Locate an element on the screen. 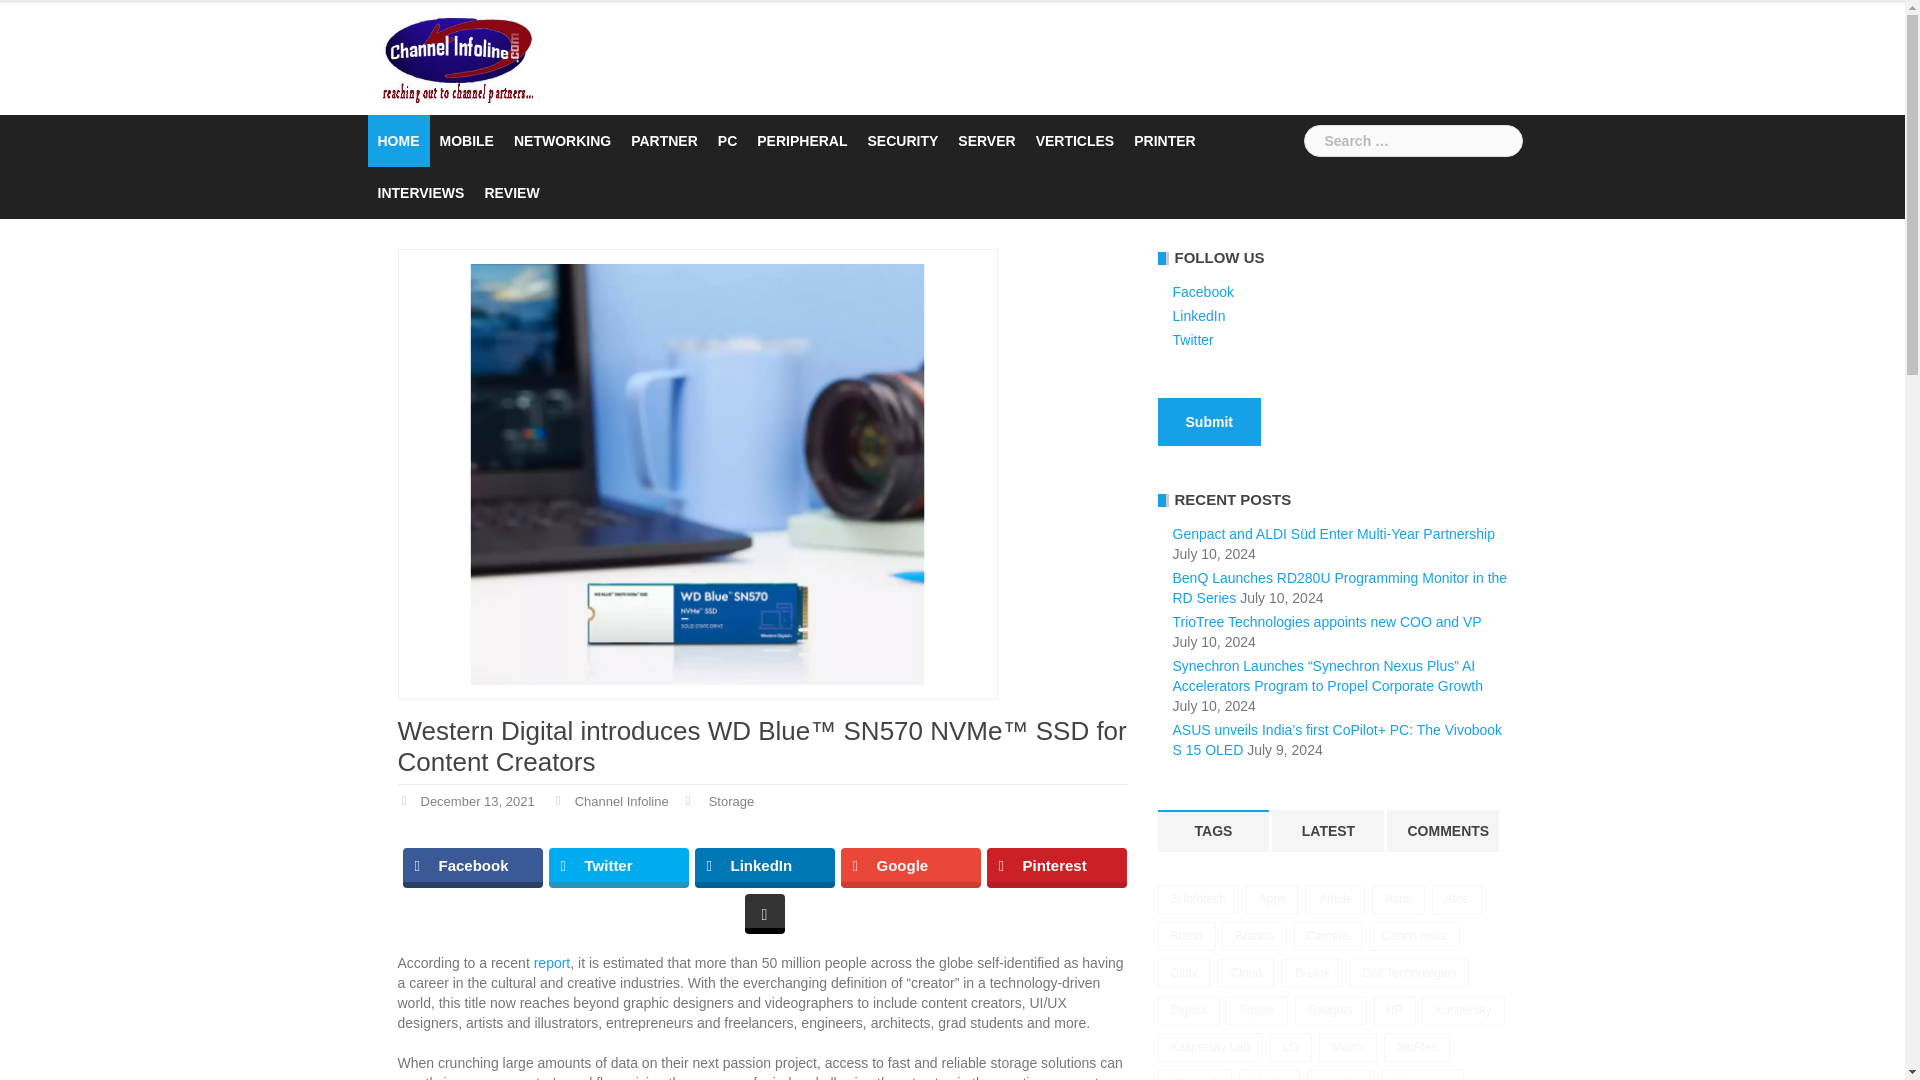 Image resolution: width=1920 pixels, height=1080 pixels. SERVER is located at coordinates (986, 140).